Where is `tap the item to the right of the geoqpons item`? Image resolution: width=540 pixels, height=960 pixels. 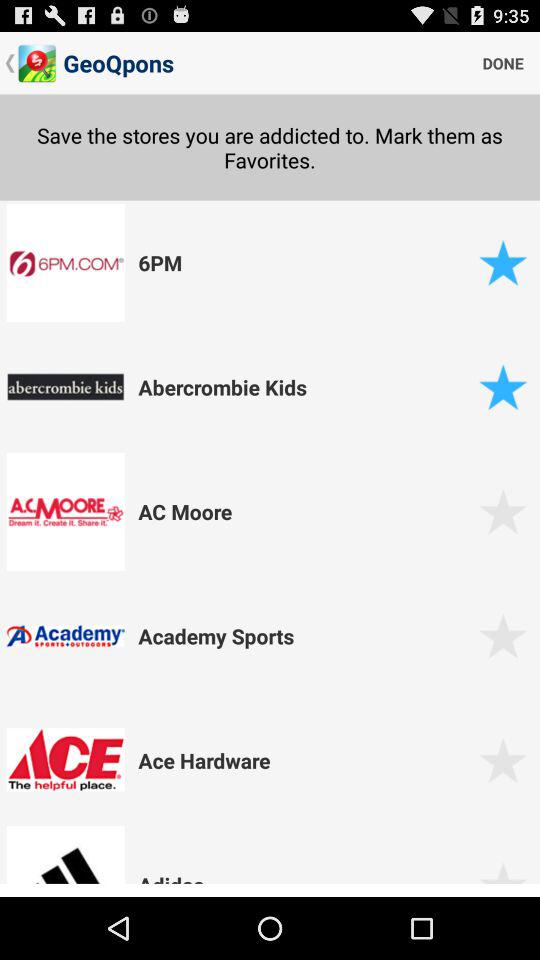 tap the item to the right of the geoqpons item is located at coordinates (503, 62).